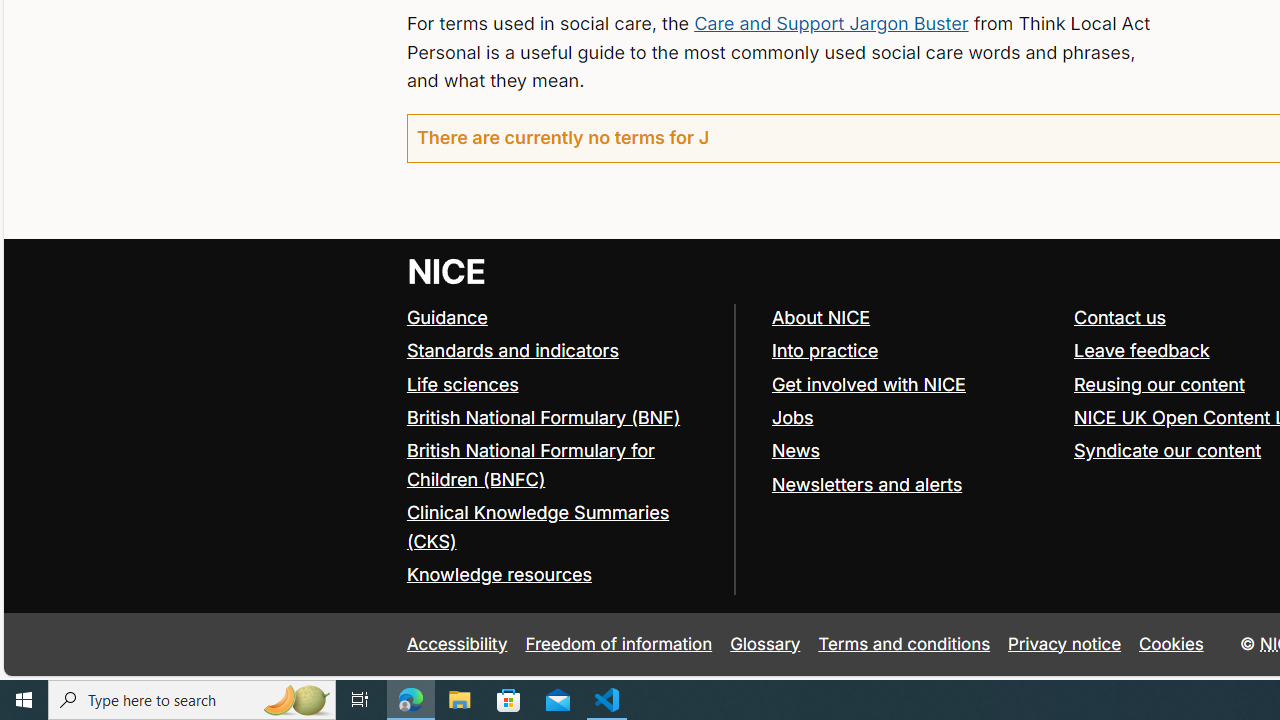  I want to click on Guidance, so click(560, 318).